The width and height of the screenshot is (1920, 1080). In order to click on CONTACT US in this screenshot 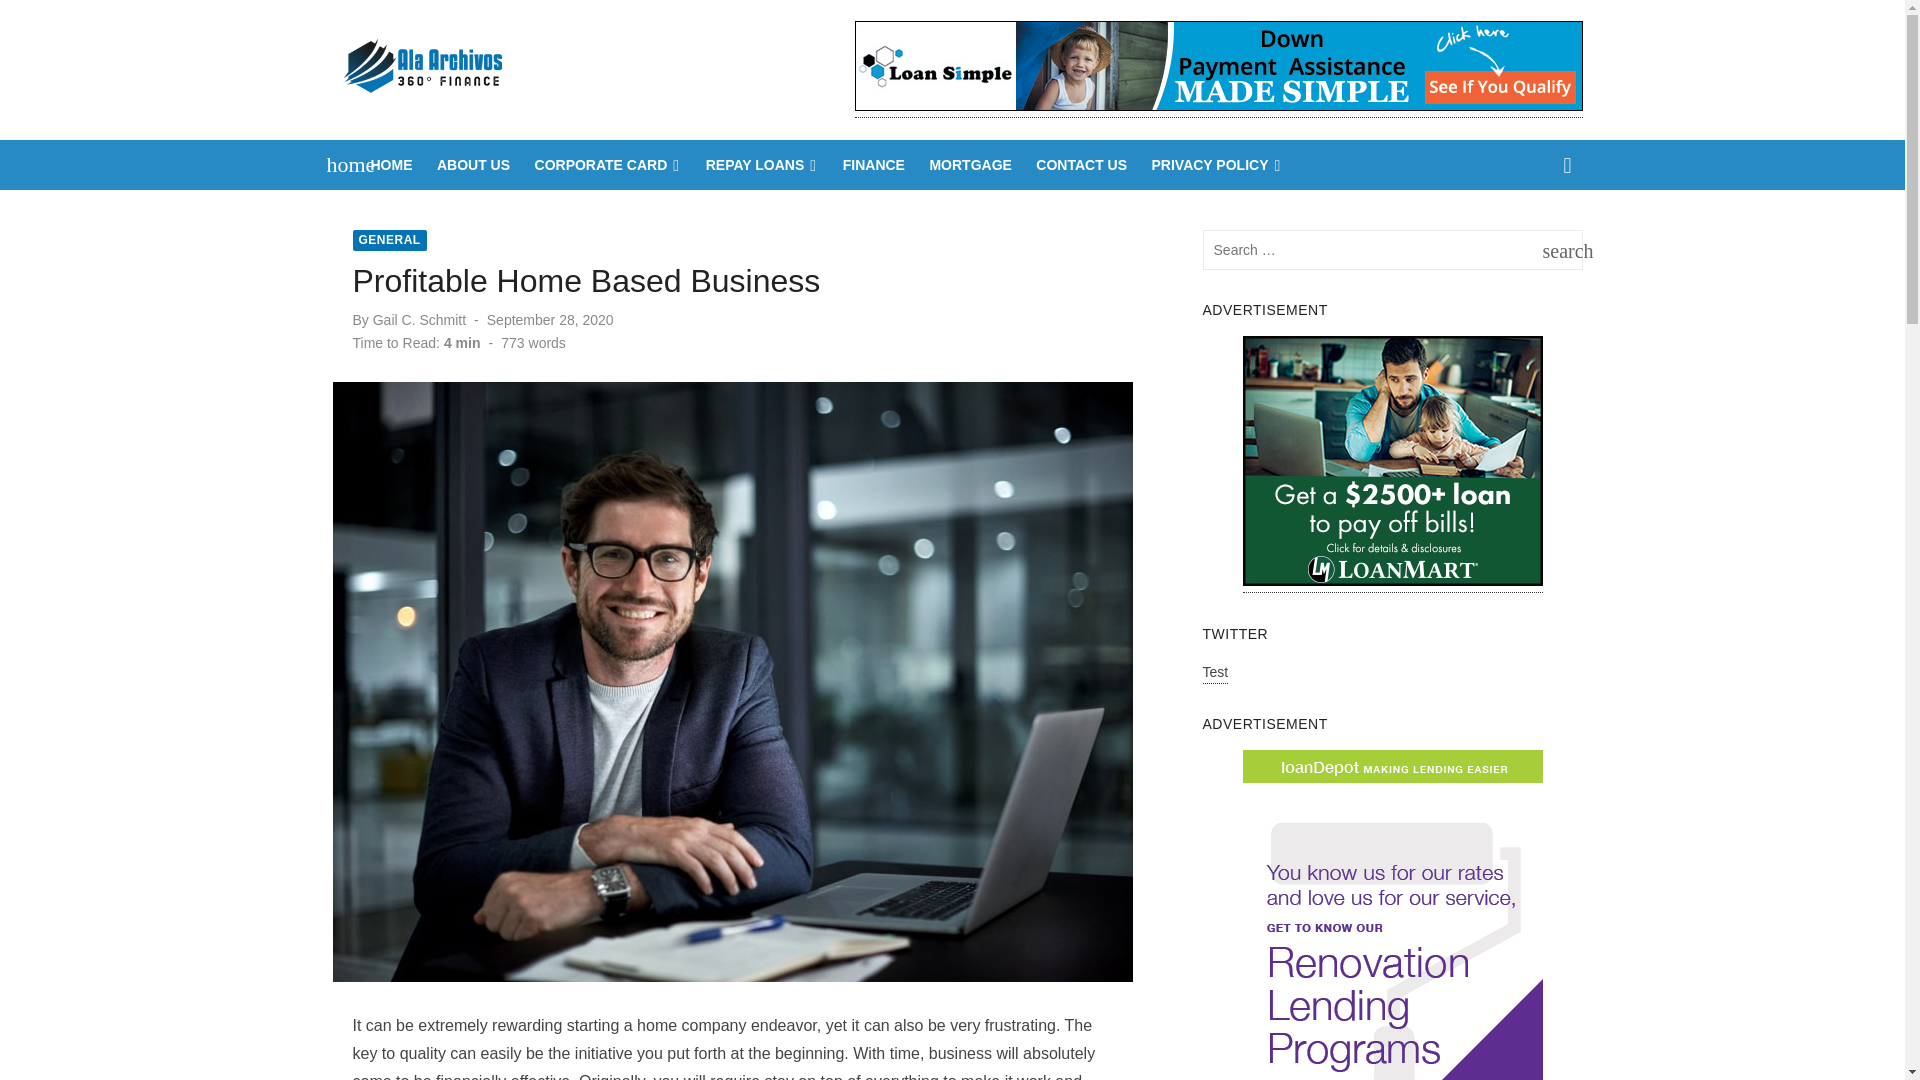, I will do `click(1081, 165)`.